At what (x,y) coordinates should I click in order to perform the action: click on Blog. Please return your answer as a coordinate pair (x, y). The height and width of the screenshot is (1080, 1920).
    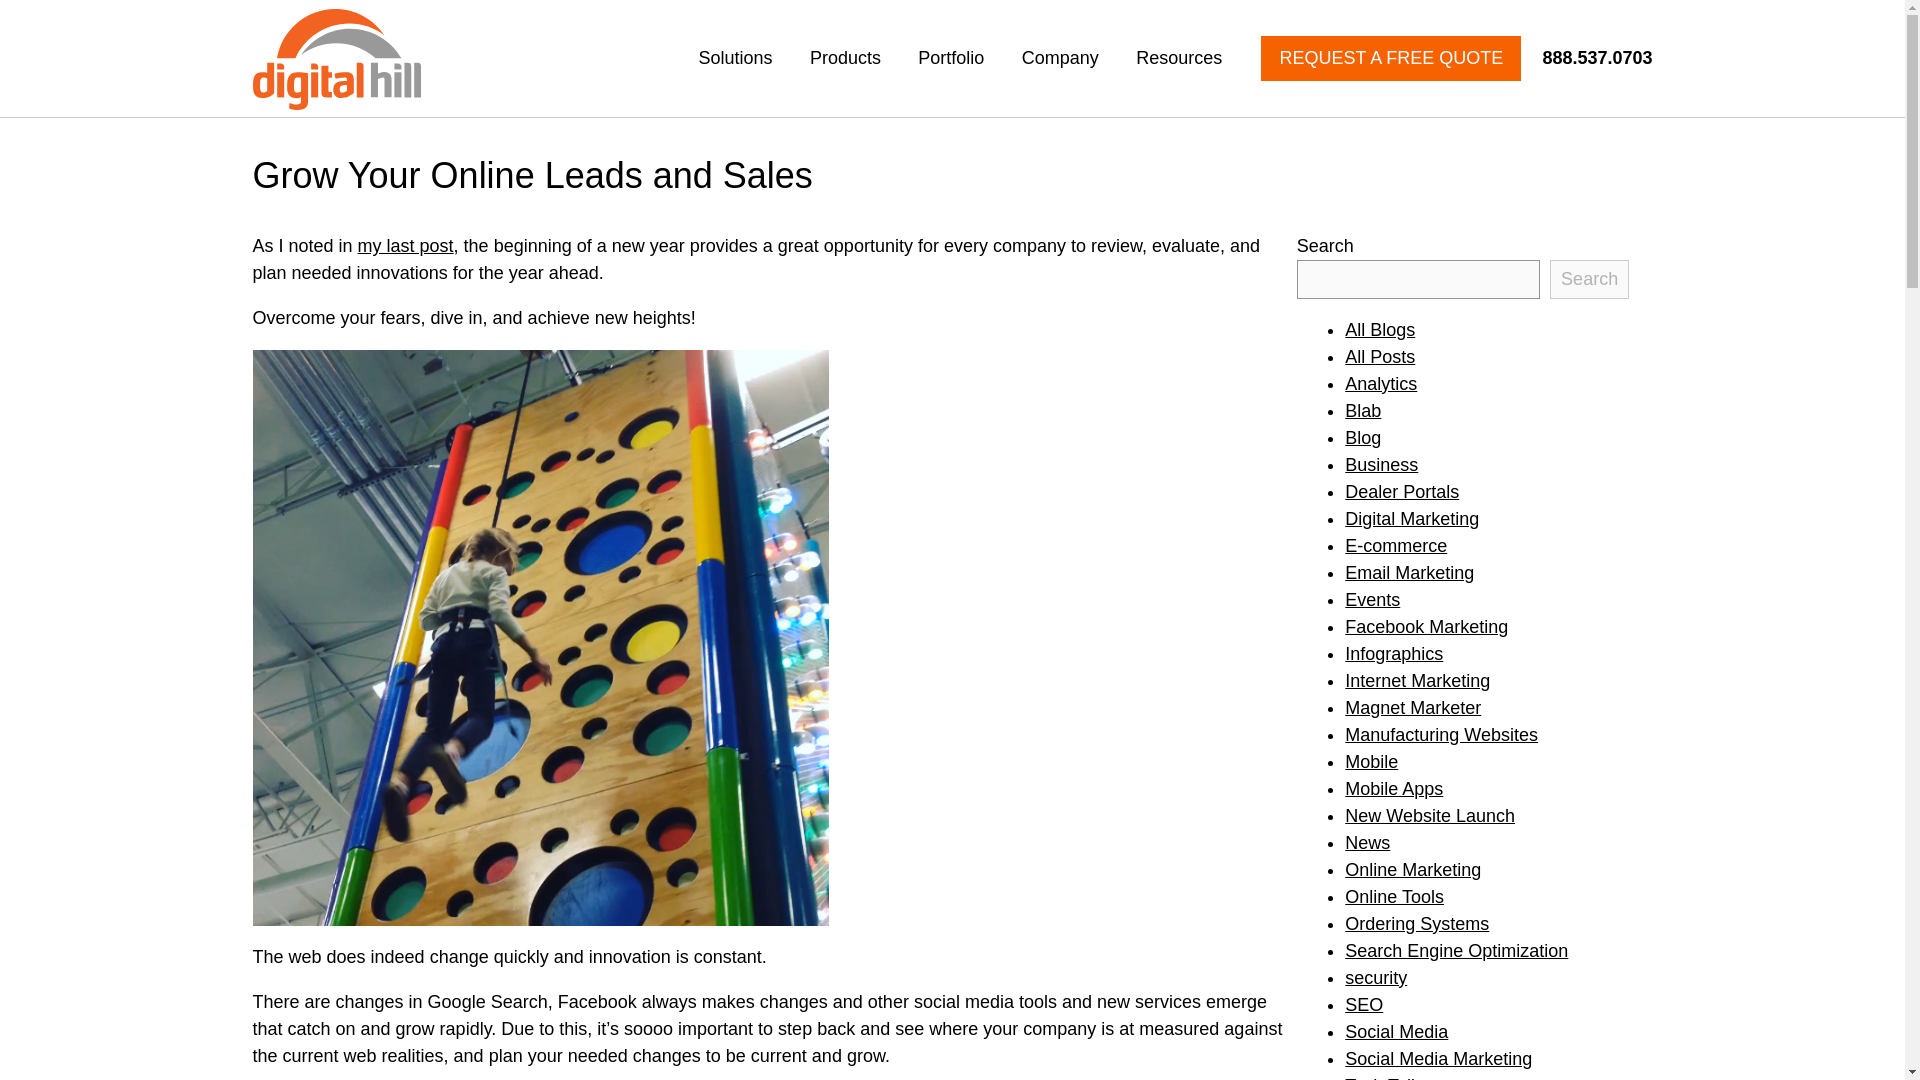
    Looking at the image, I should click on (1362, 438).